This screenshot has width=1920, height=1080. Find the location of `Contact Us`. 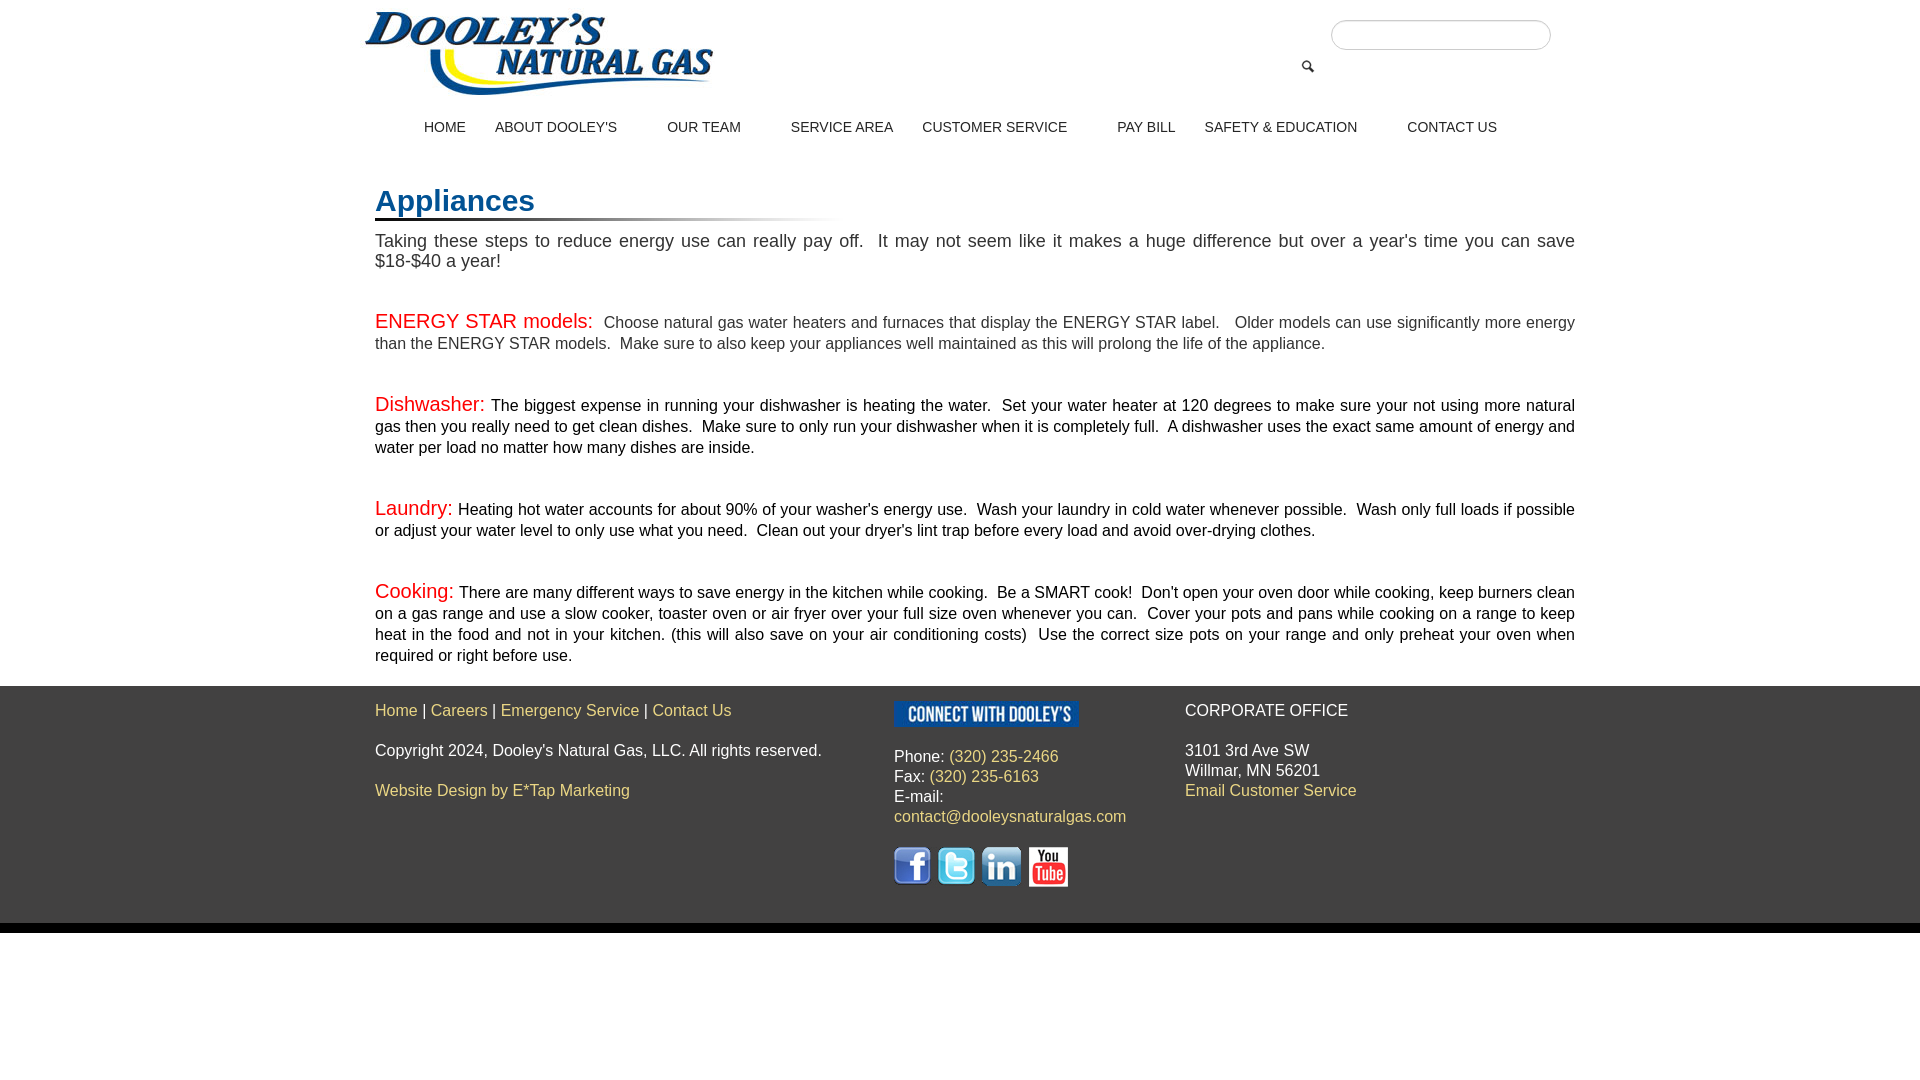

Contact Us is located at coordinates (692, 710).